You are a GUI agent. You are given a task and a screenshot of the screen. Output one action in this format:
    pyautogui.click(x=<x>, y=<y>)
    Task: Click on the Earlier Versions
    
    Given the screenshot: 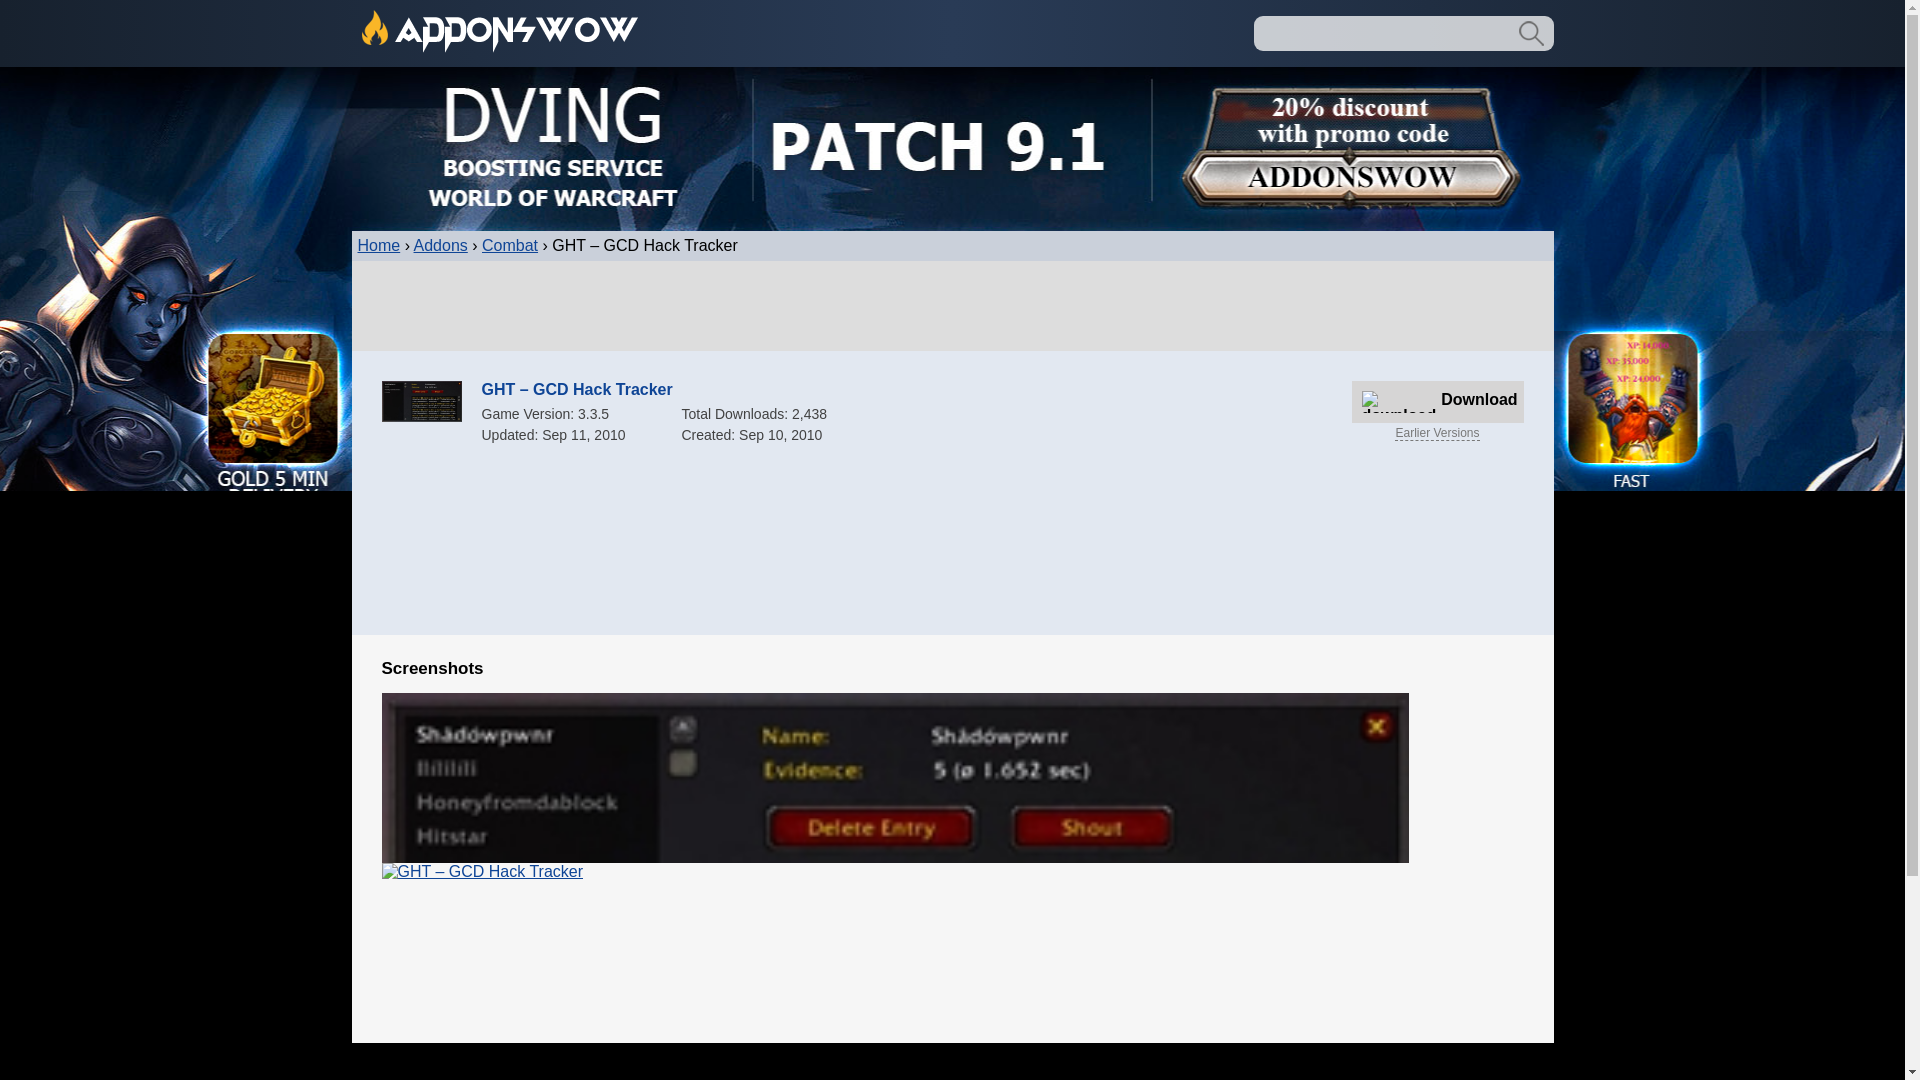 What is the action you would take?
    pyautogui.click(x=1436, y=432)
    